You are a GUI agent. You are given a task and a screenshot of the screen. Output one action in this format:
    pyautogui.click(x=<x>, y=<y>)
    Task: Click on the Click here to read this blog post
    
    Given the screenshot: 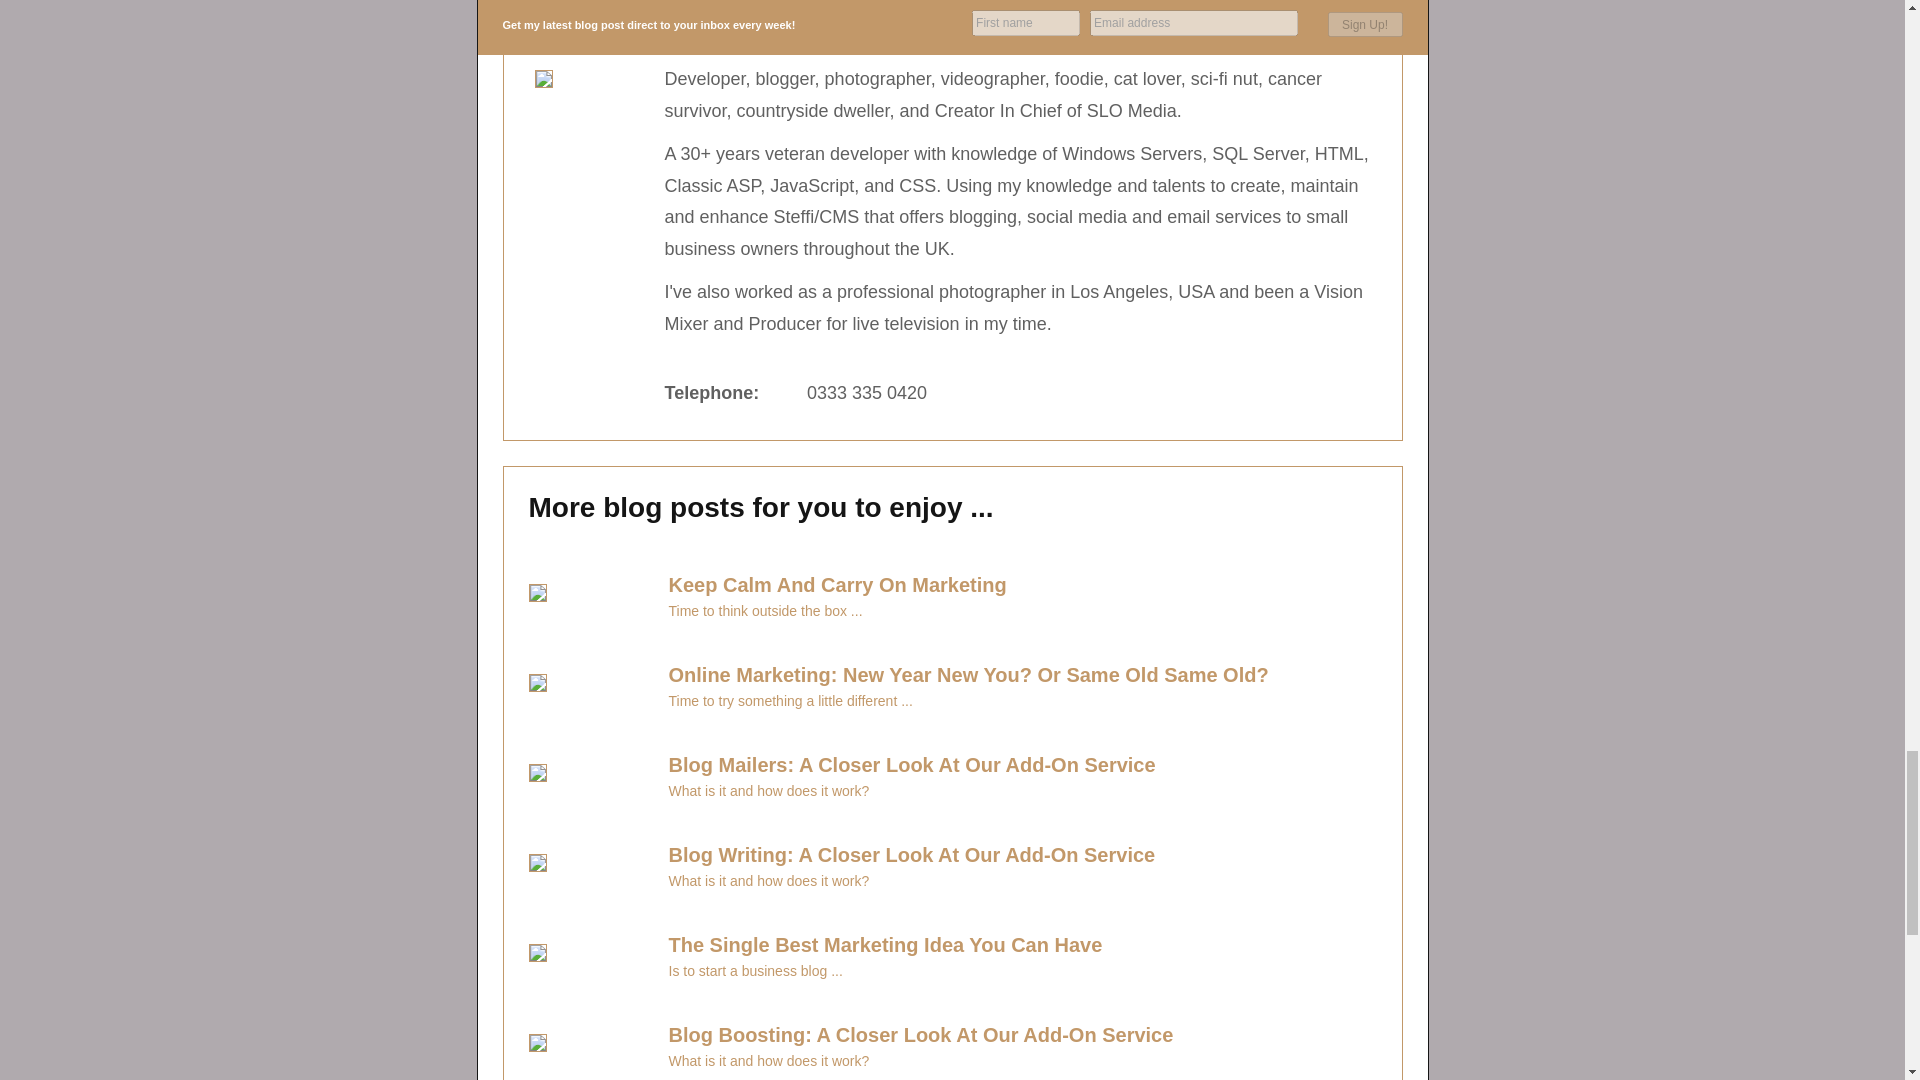 What is the action you would take?
    pyautogui.click(x=891, y=764)
    